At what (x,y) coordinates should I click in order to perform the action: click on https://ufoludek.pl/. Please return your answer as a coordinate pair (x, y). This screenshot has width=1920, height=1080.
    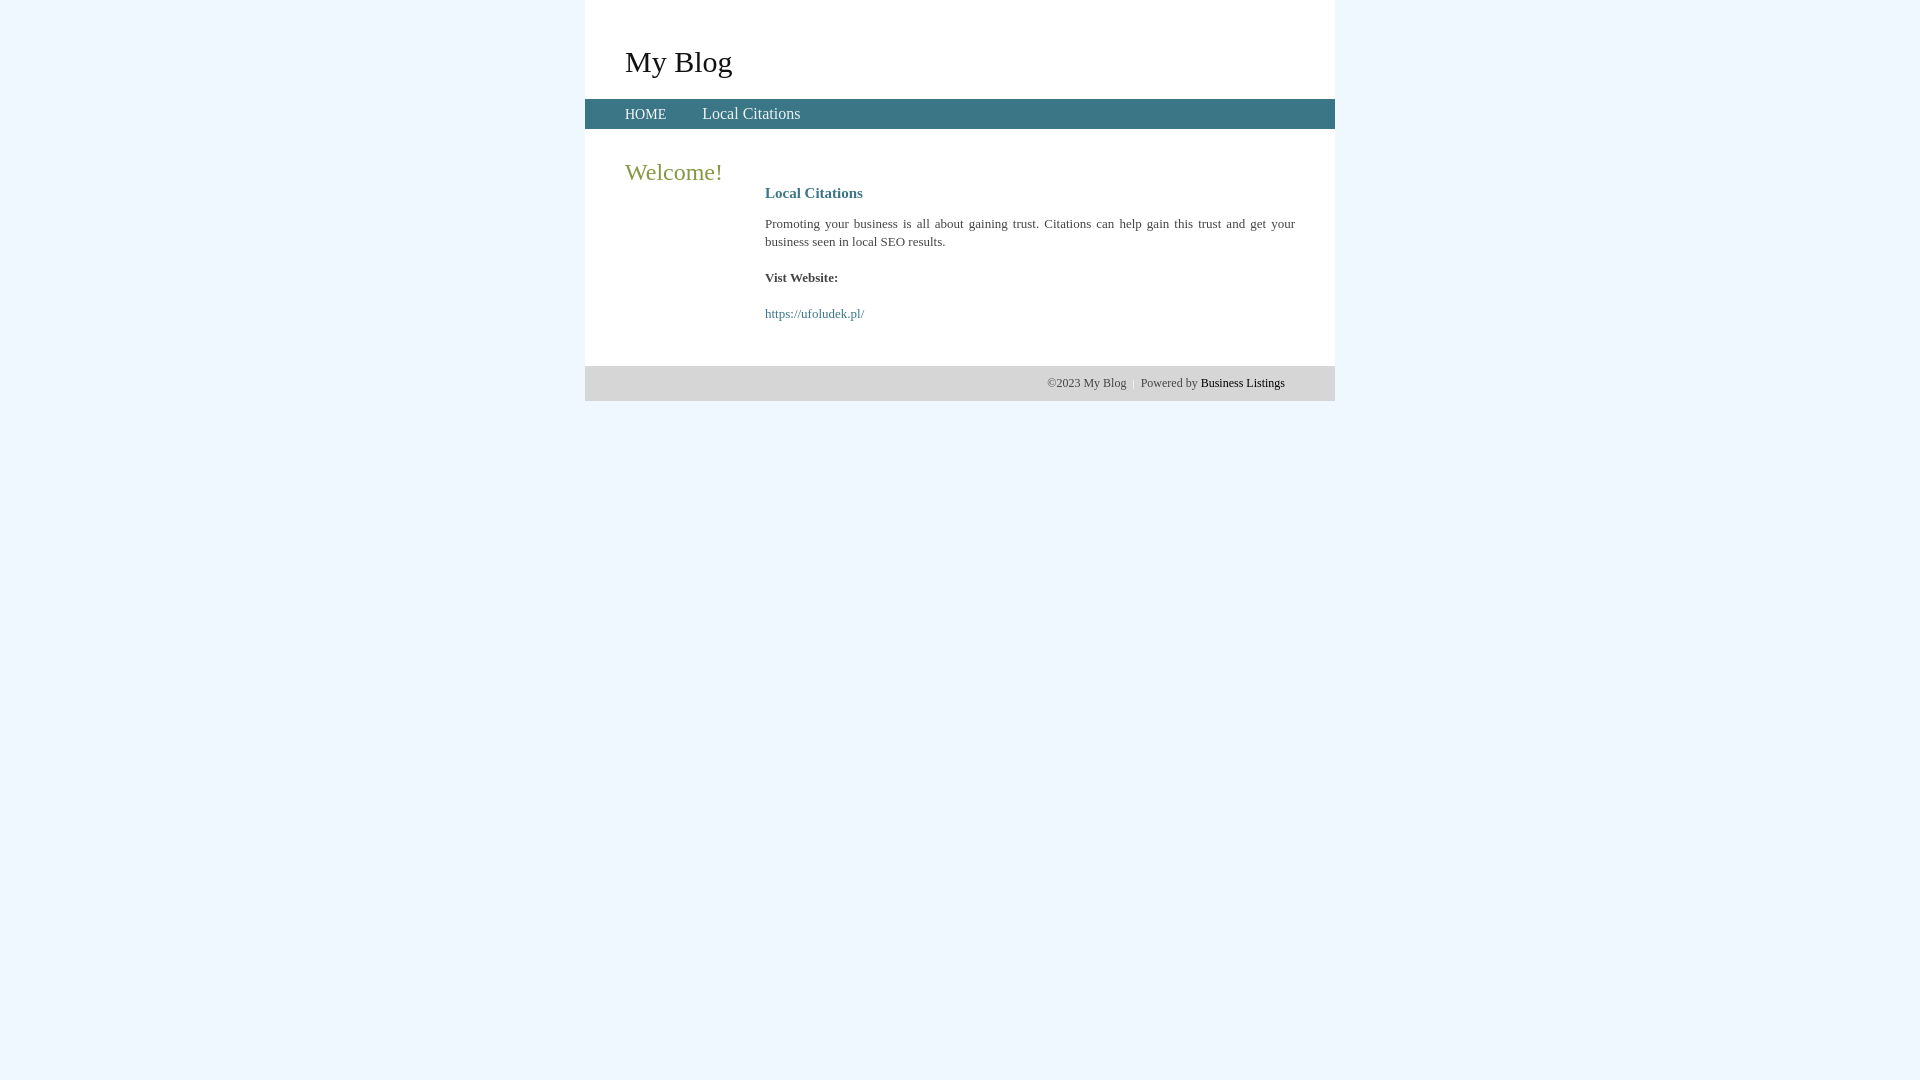
    Looking at the image, I should click on (814, 314).